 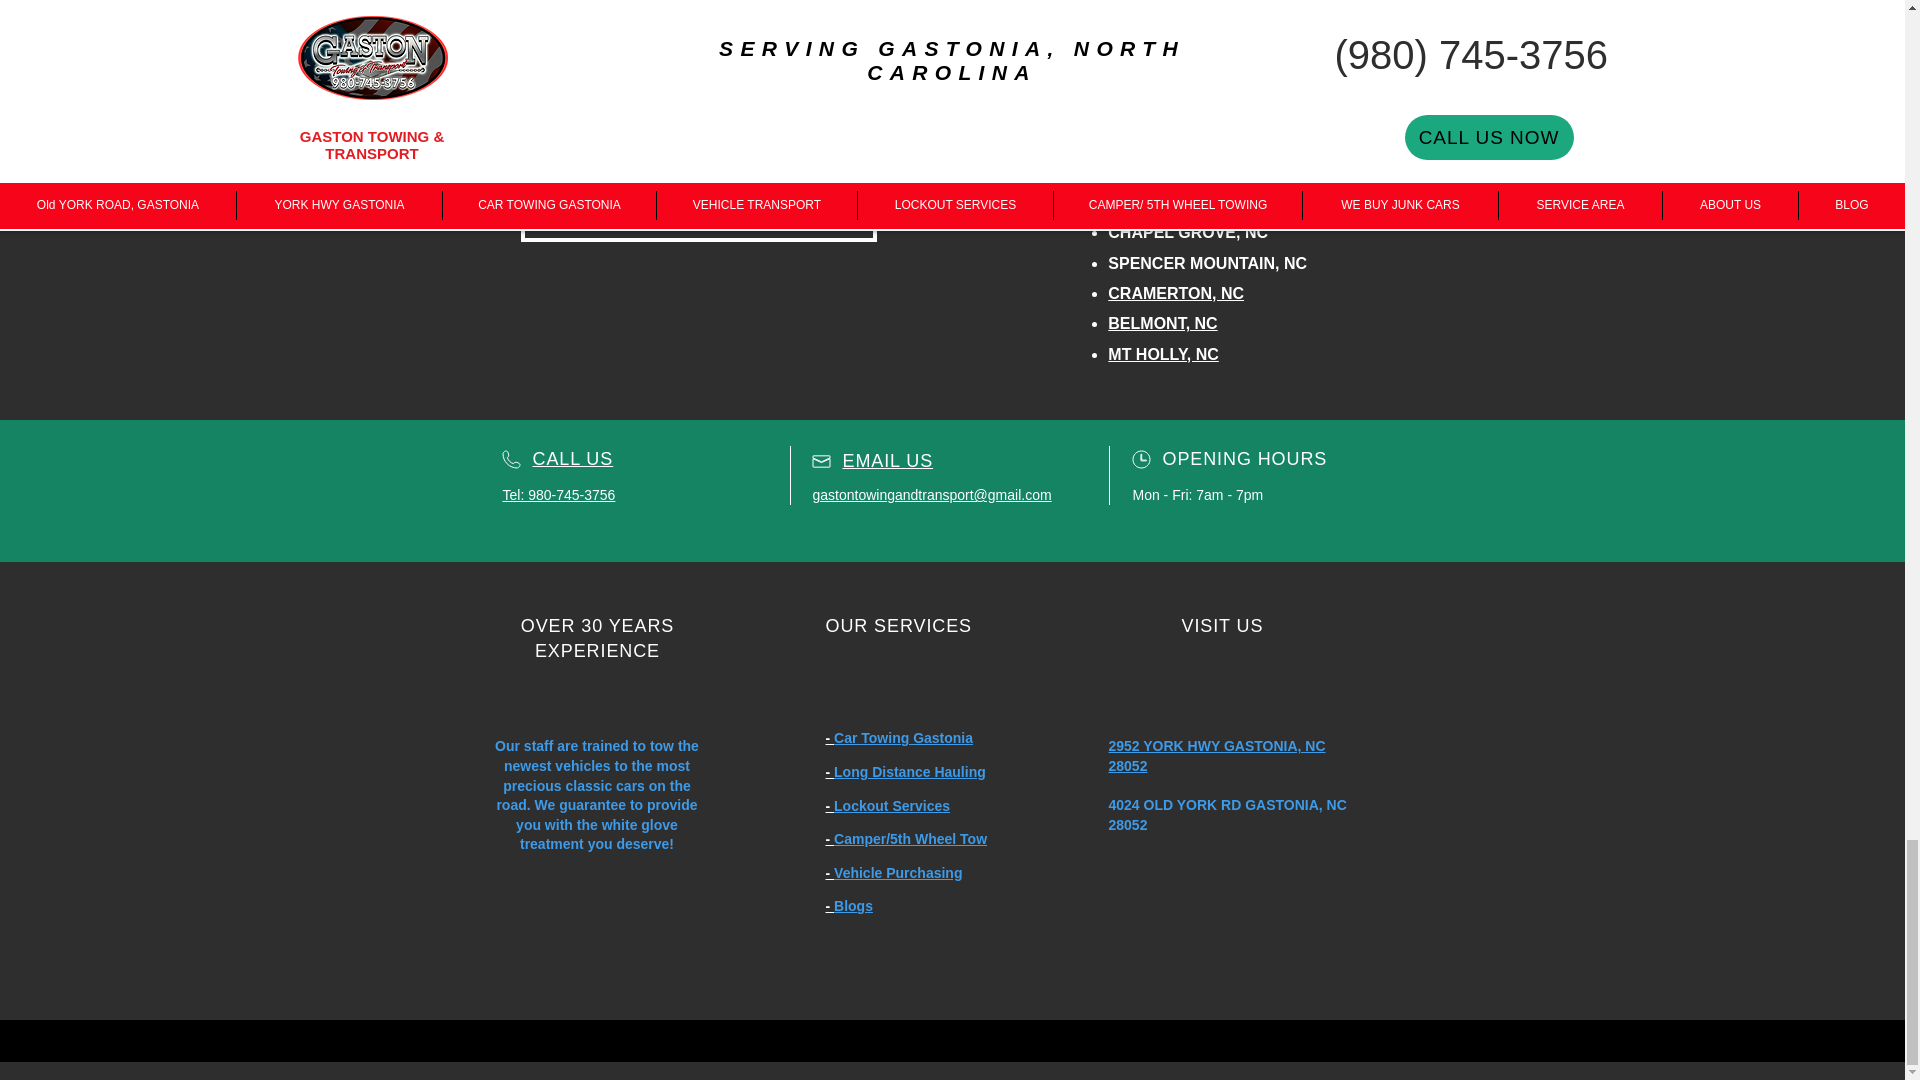 I want to click on - Vehicle Purchasing, so click(x=894, y=873).